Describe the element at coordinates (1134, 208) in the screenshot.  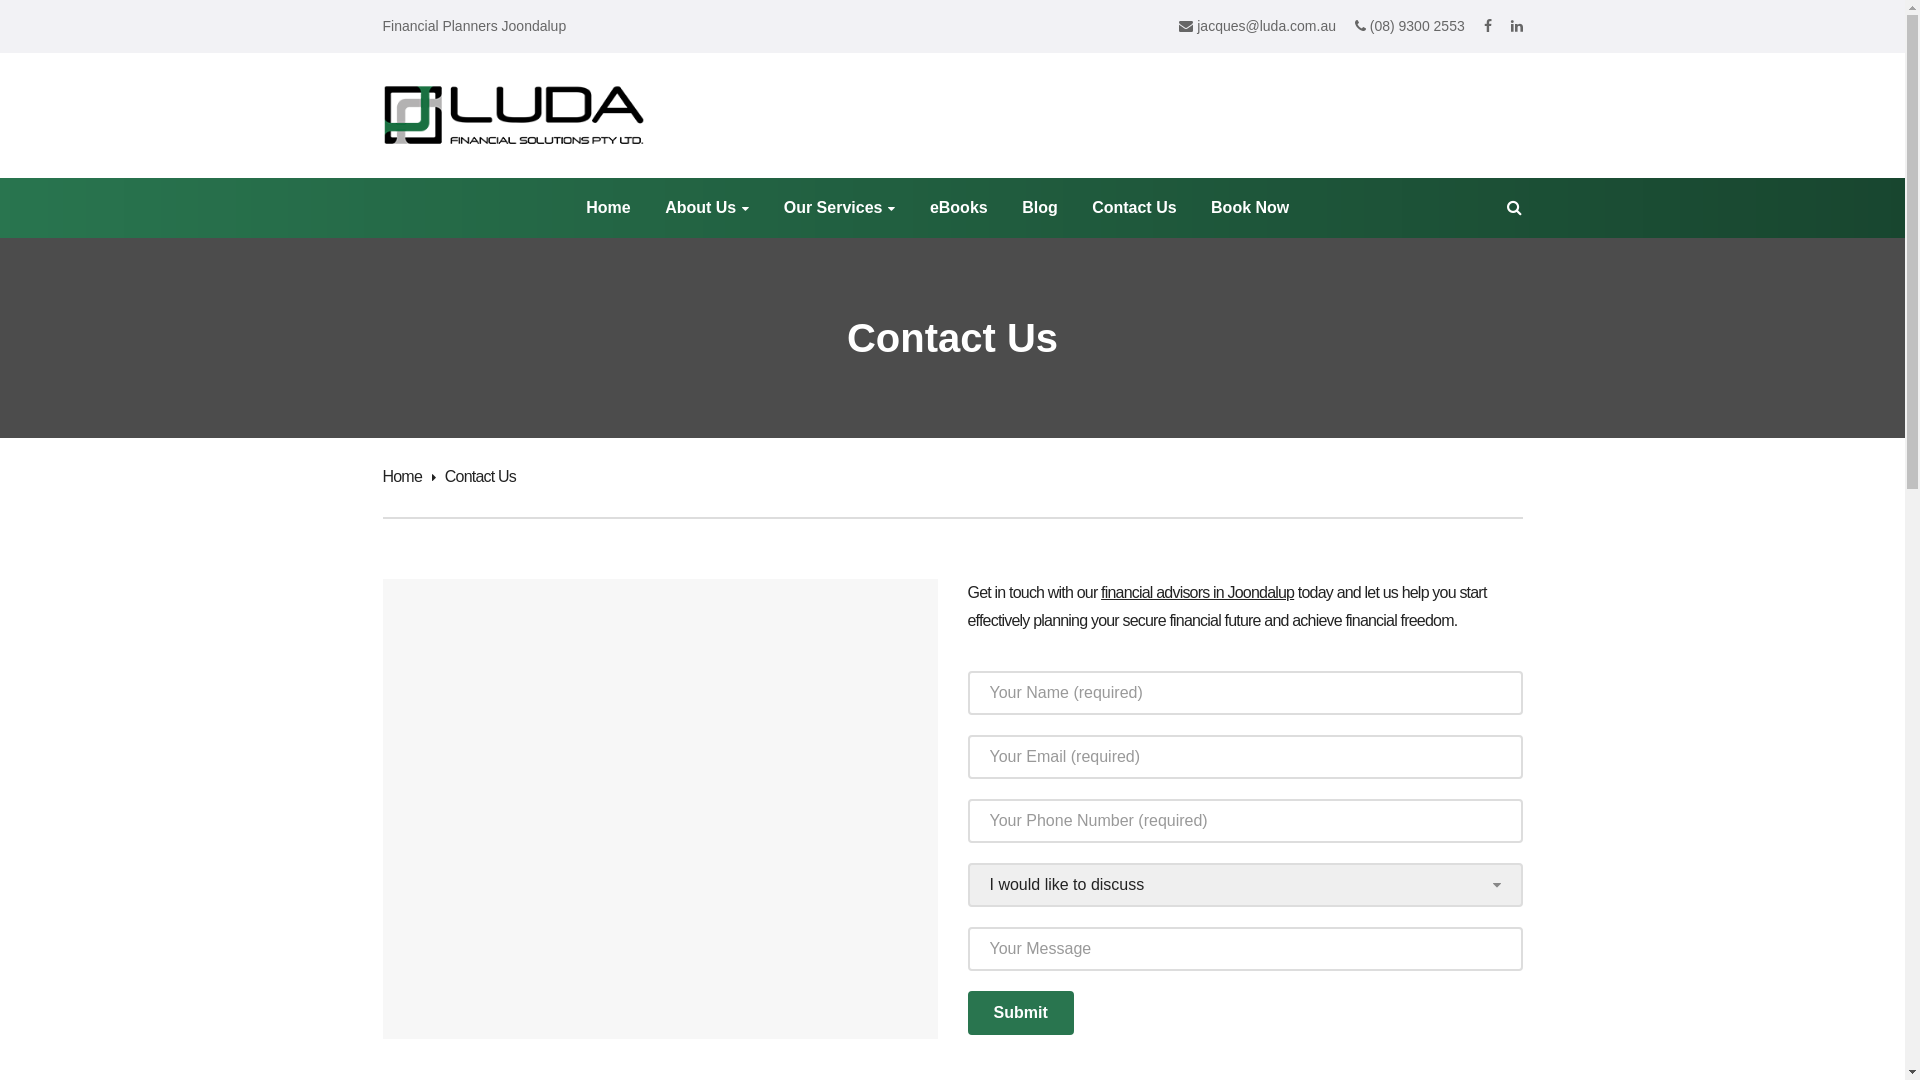
I see `Contact Us` at that location.